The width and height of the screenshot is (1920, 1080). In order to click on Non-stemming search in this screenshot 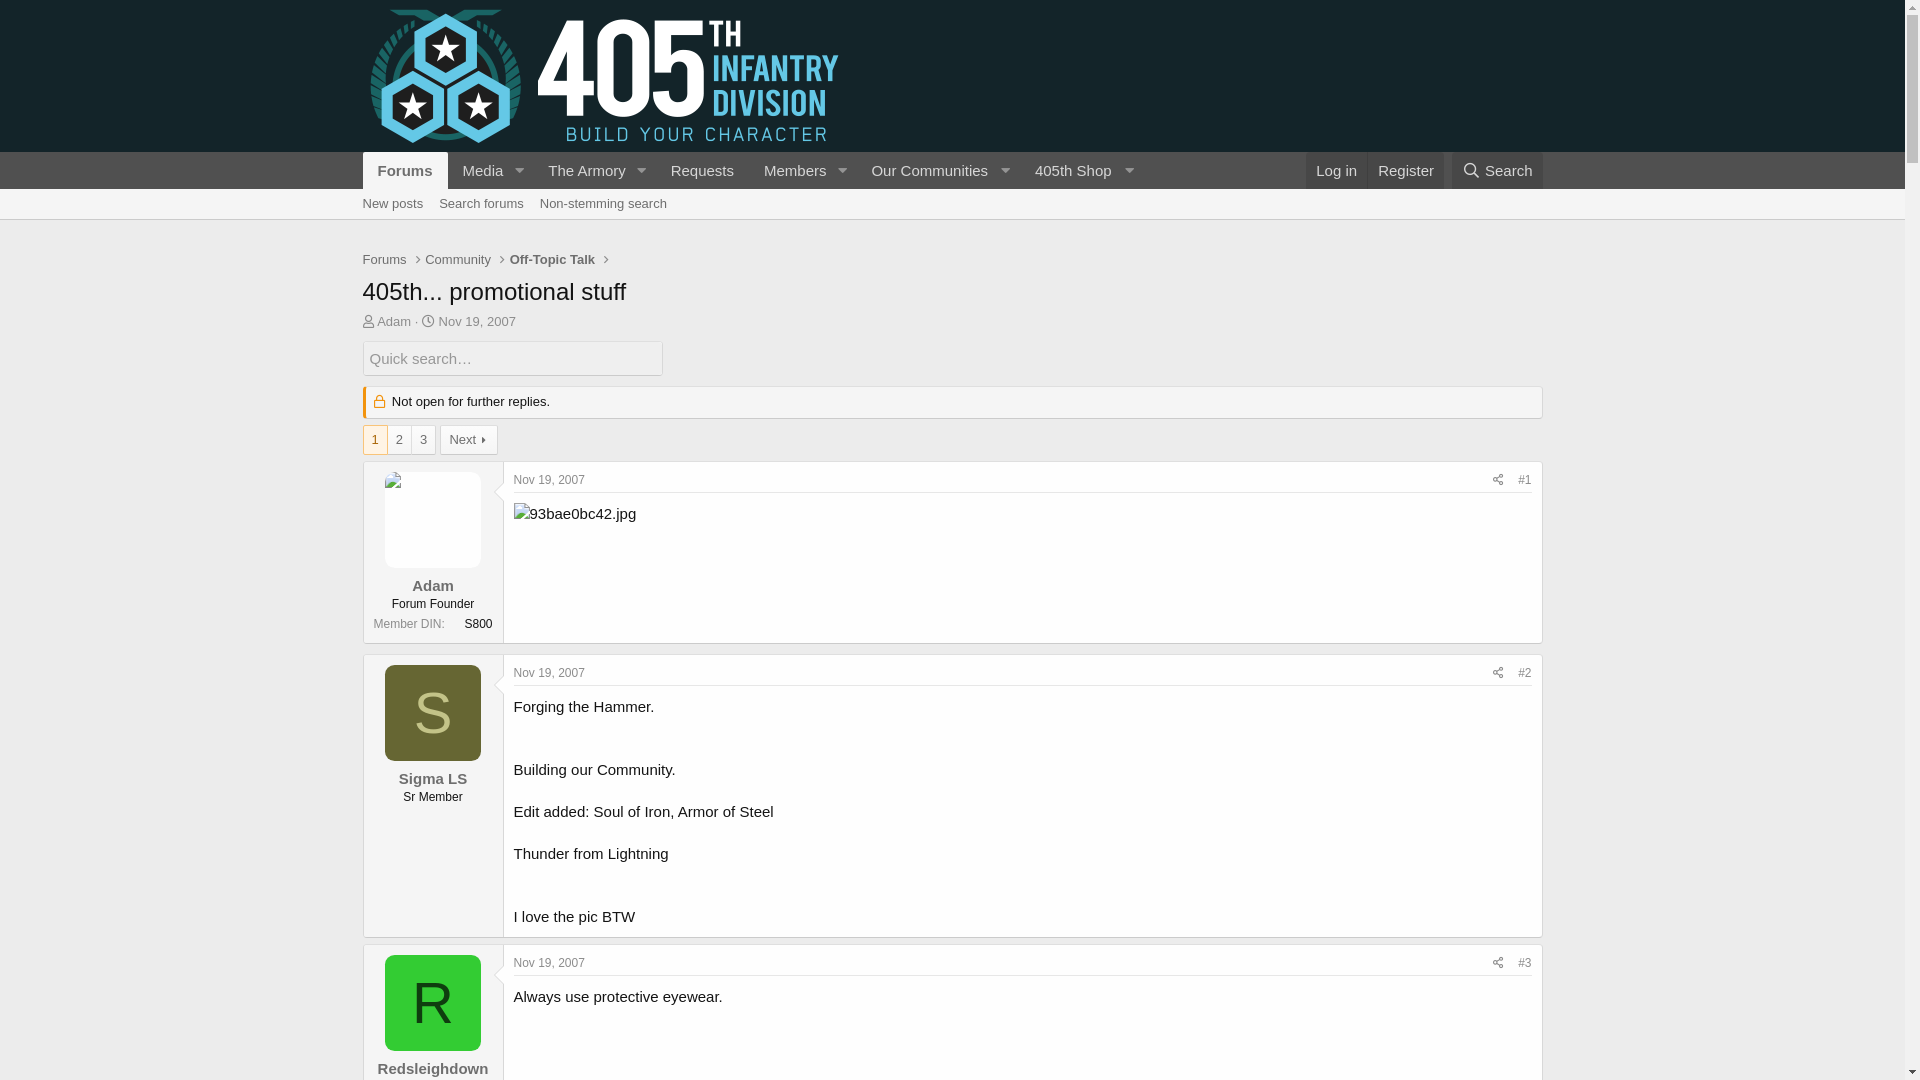, I will do `click(604, 204)`.